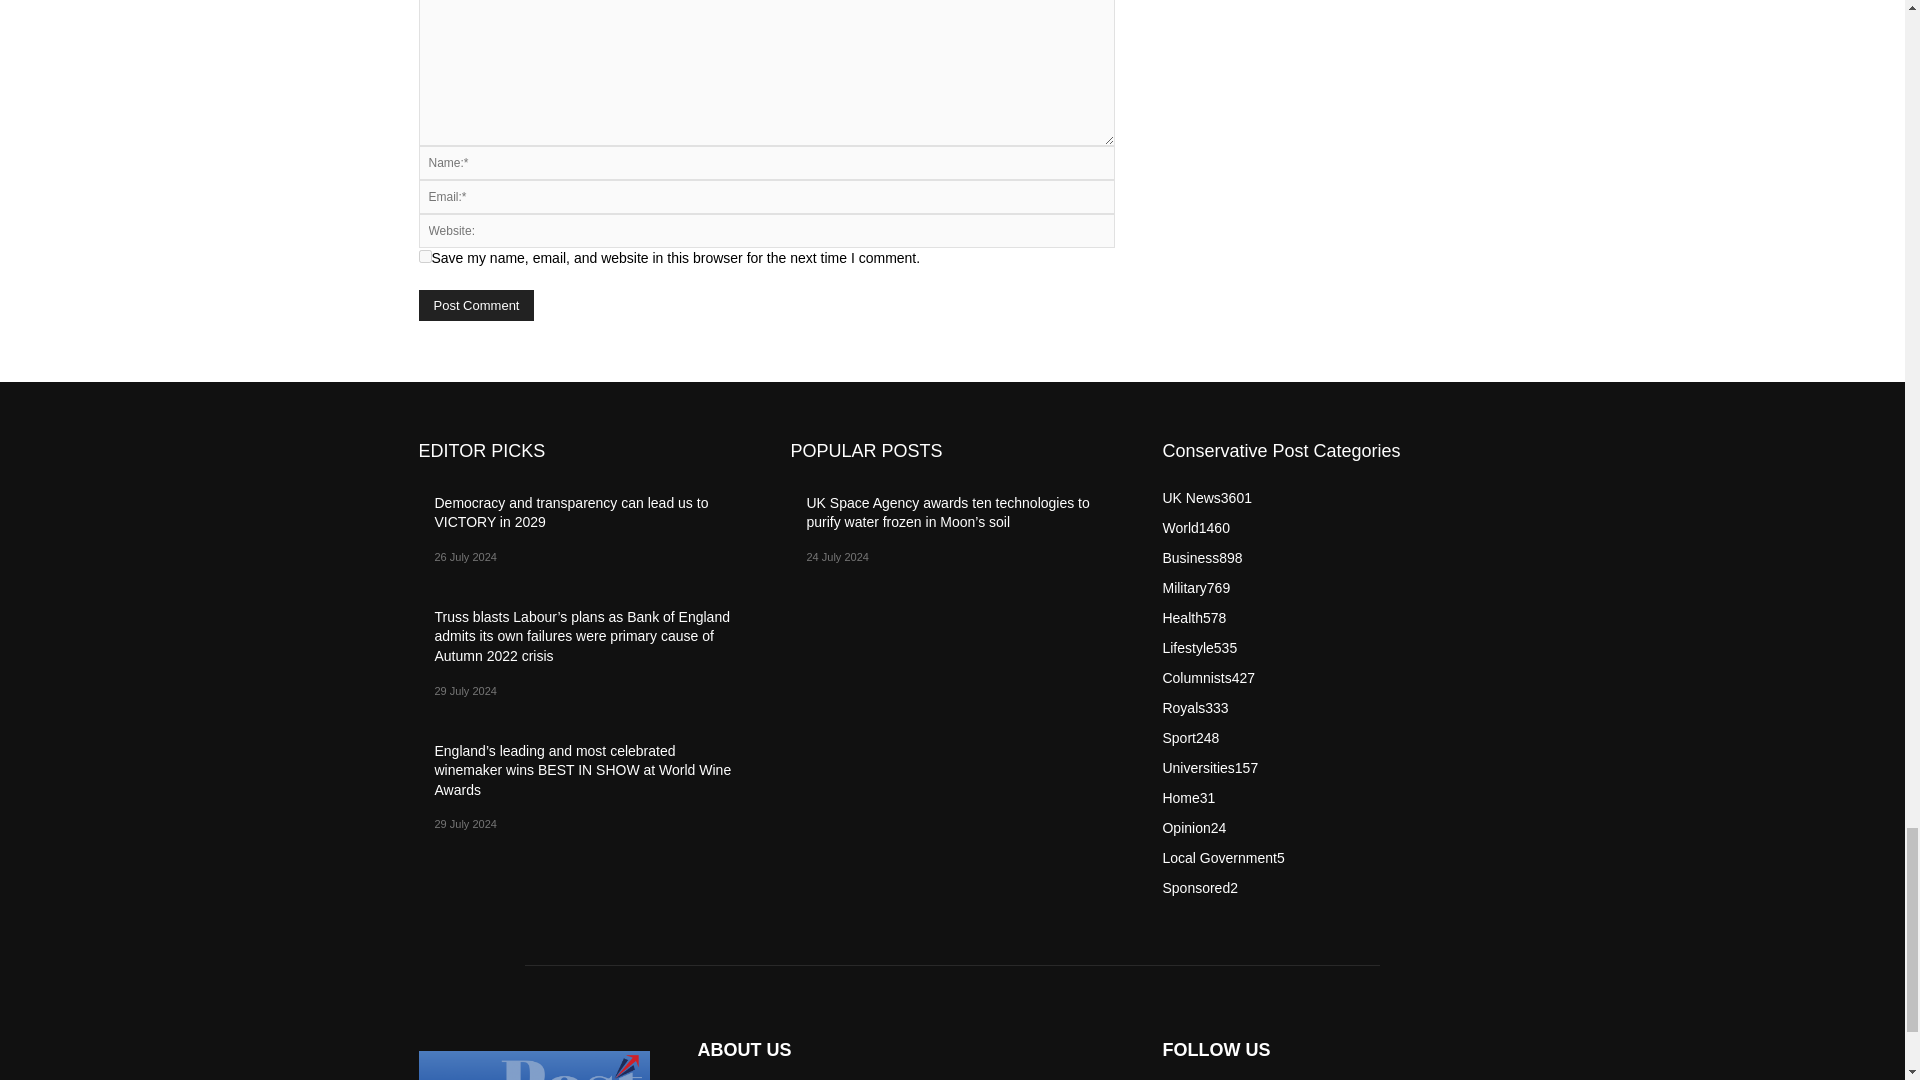 The width and height of the screenshot is (1920, 1080). Describe the element at coordinates (424, 256) in the screenshot. I see `yes` at that location.